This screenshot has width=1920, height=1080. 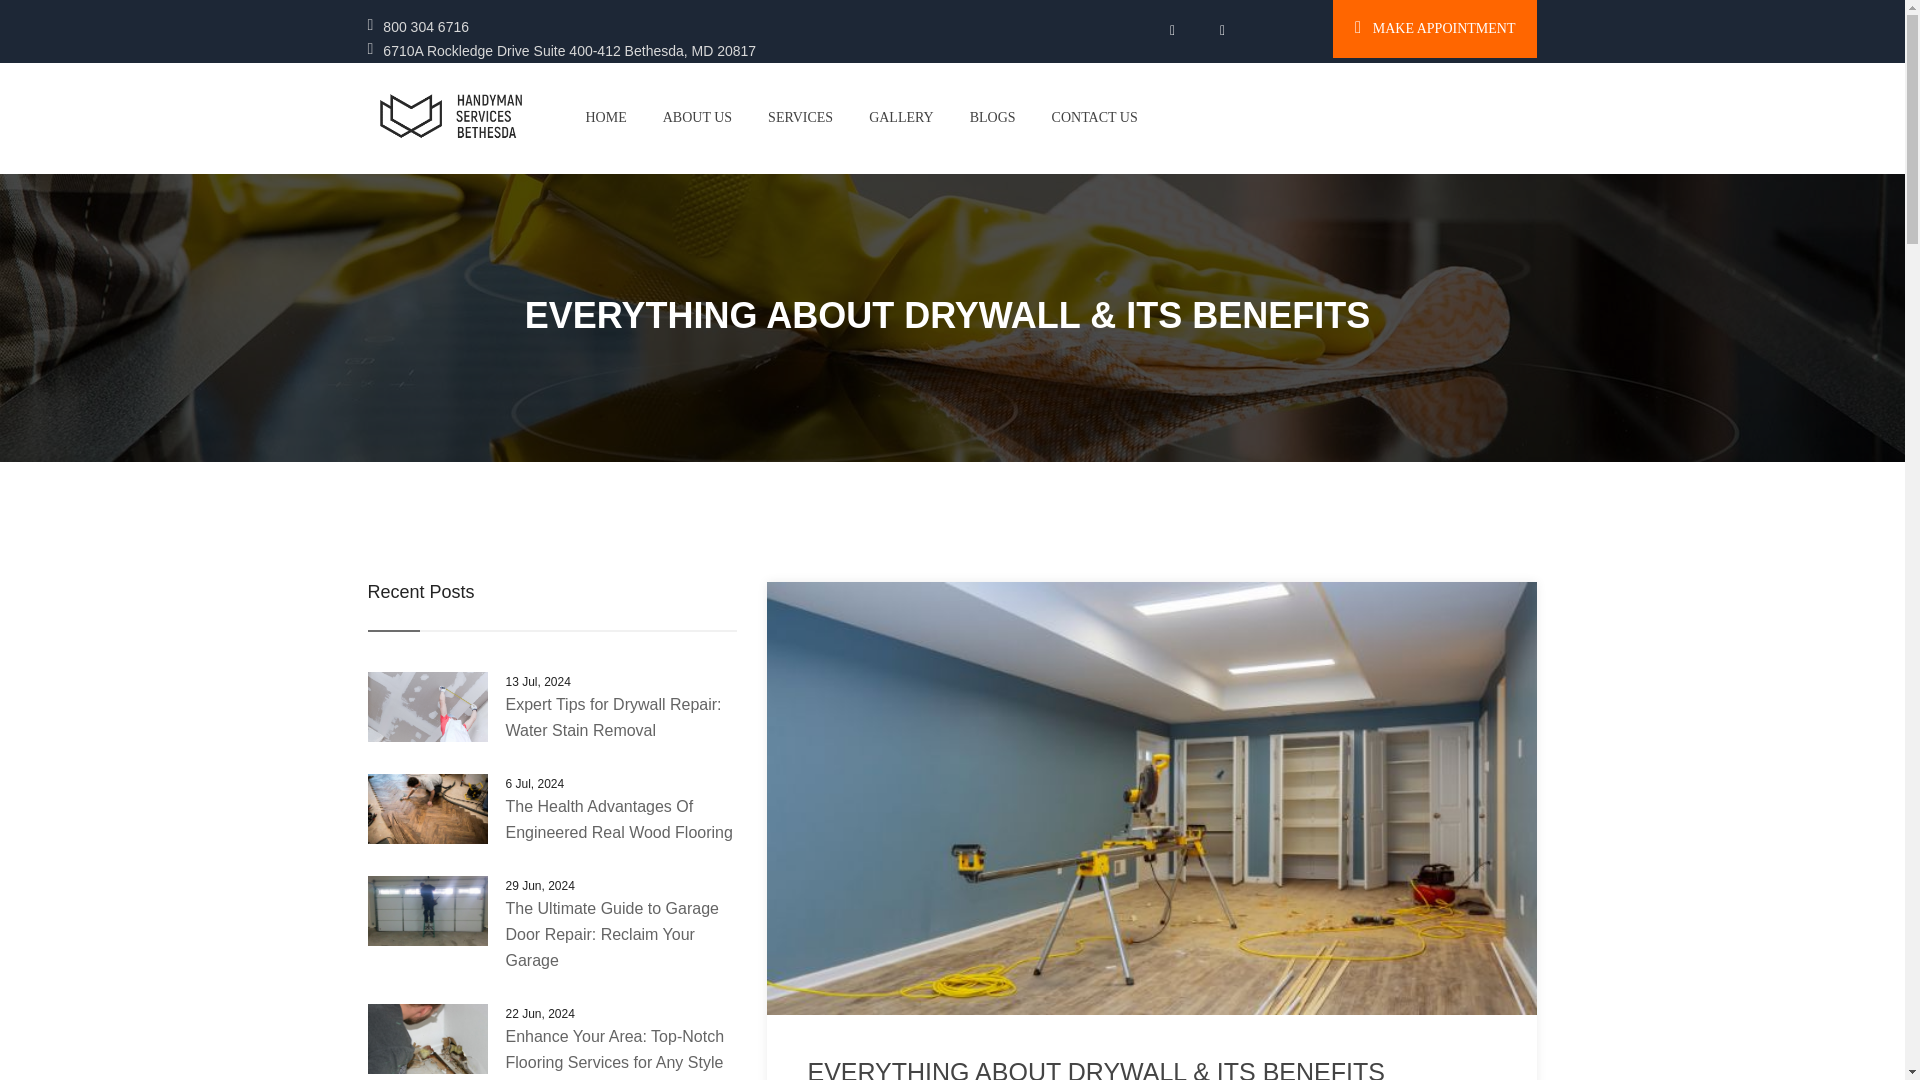 What do you see at coordinates (698, 117) in the screenshot?
I see `About Us` at bounding box center [698, 117].